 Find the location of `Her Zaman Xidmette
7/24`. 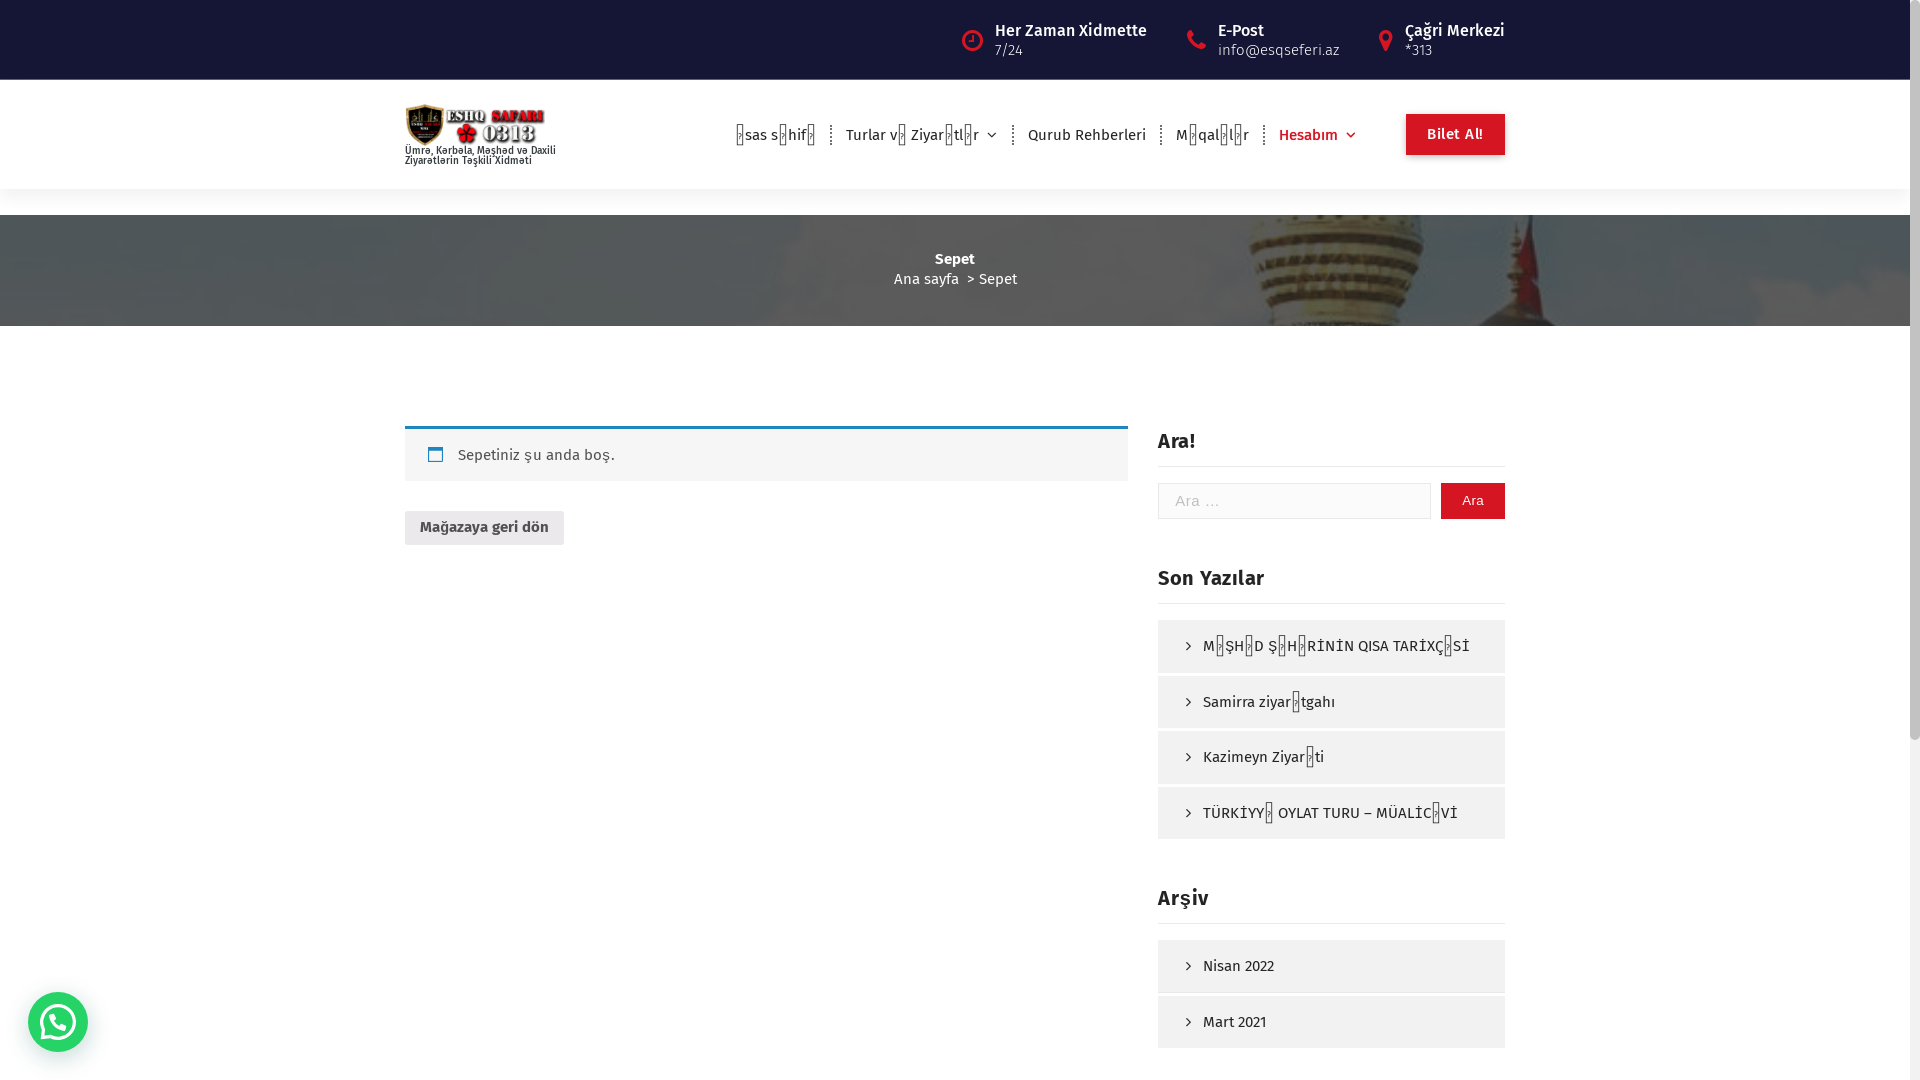

Her Zaman Xidmette
7/24 is located at coordinates (1070, 39).